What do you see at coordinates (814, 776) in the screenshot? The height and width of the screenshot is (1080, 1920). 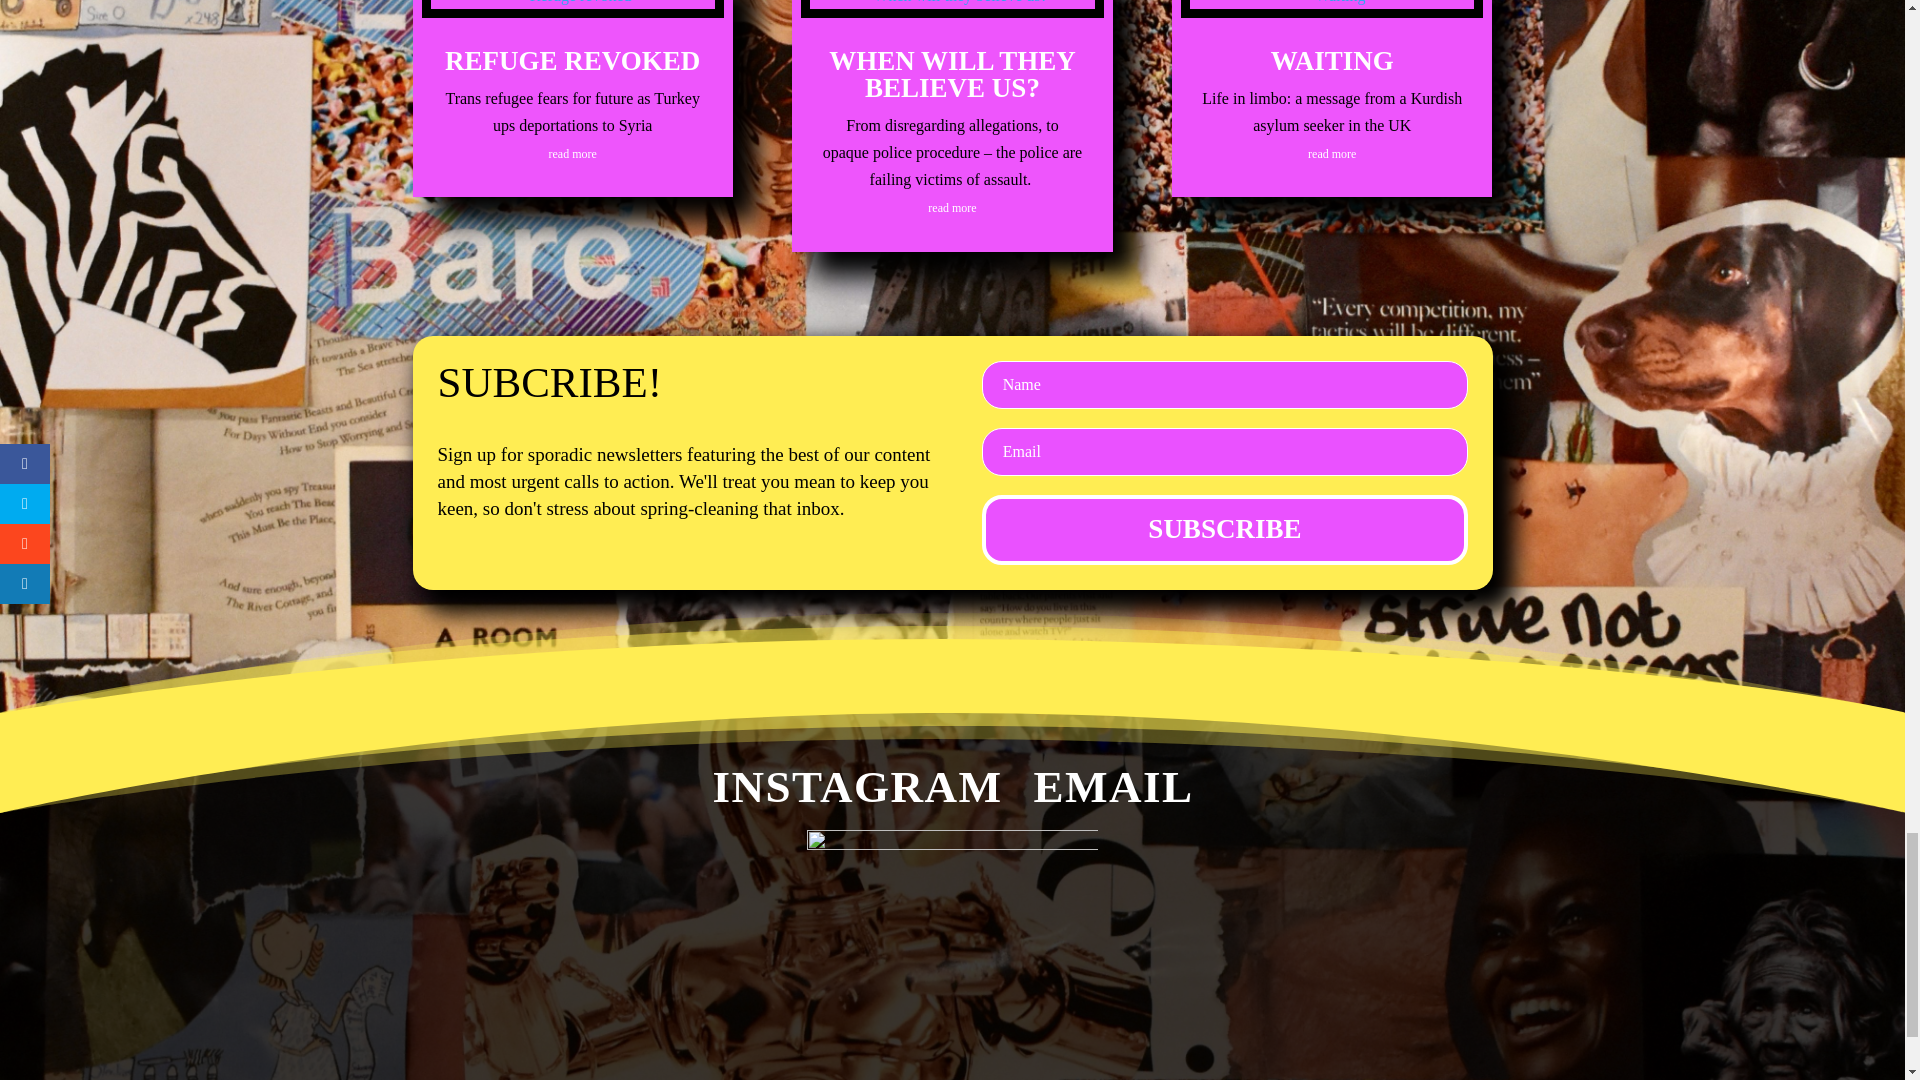 I see `INSTAGRAM` at bounding box center [814, 776].